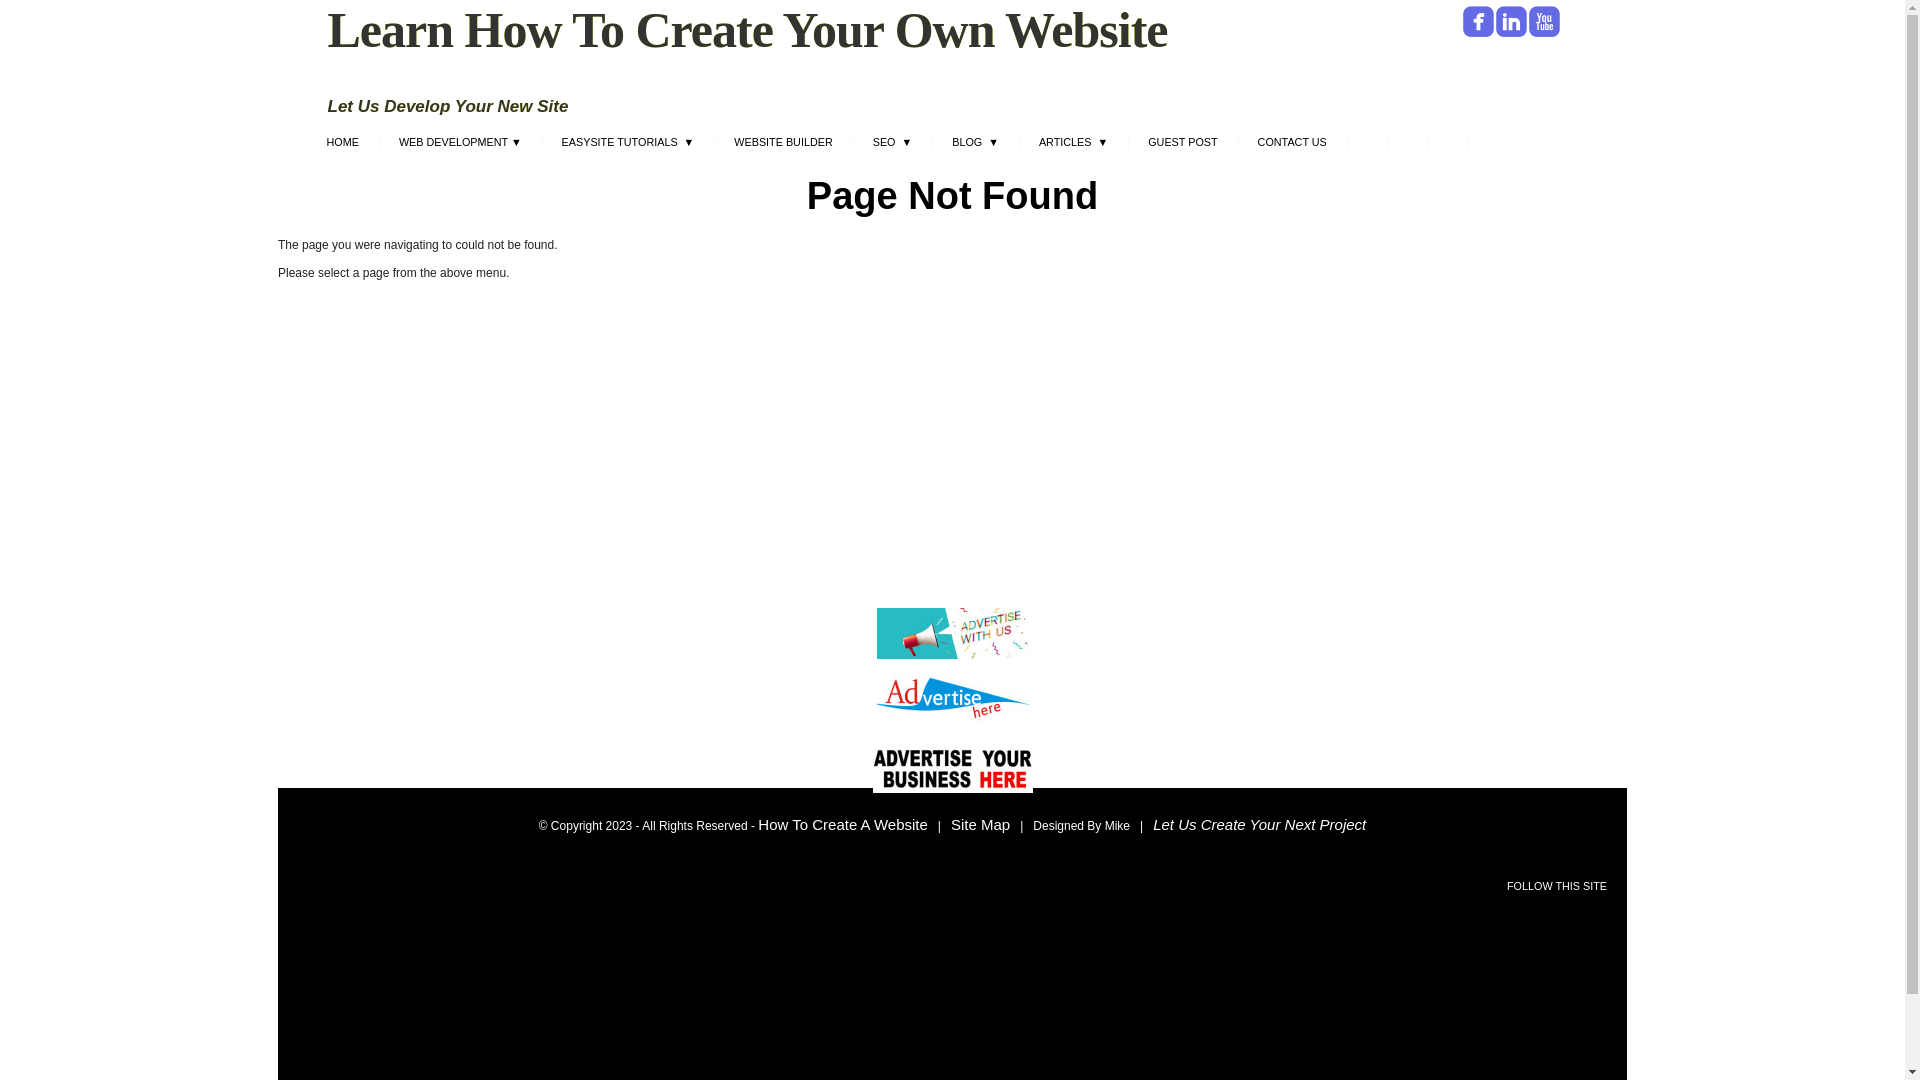 This screenshot has height=1080, width=1920. Describe the element at coordinates (1182, 145) in the screenshot. I see `GUEST POST` at that location.